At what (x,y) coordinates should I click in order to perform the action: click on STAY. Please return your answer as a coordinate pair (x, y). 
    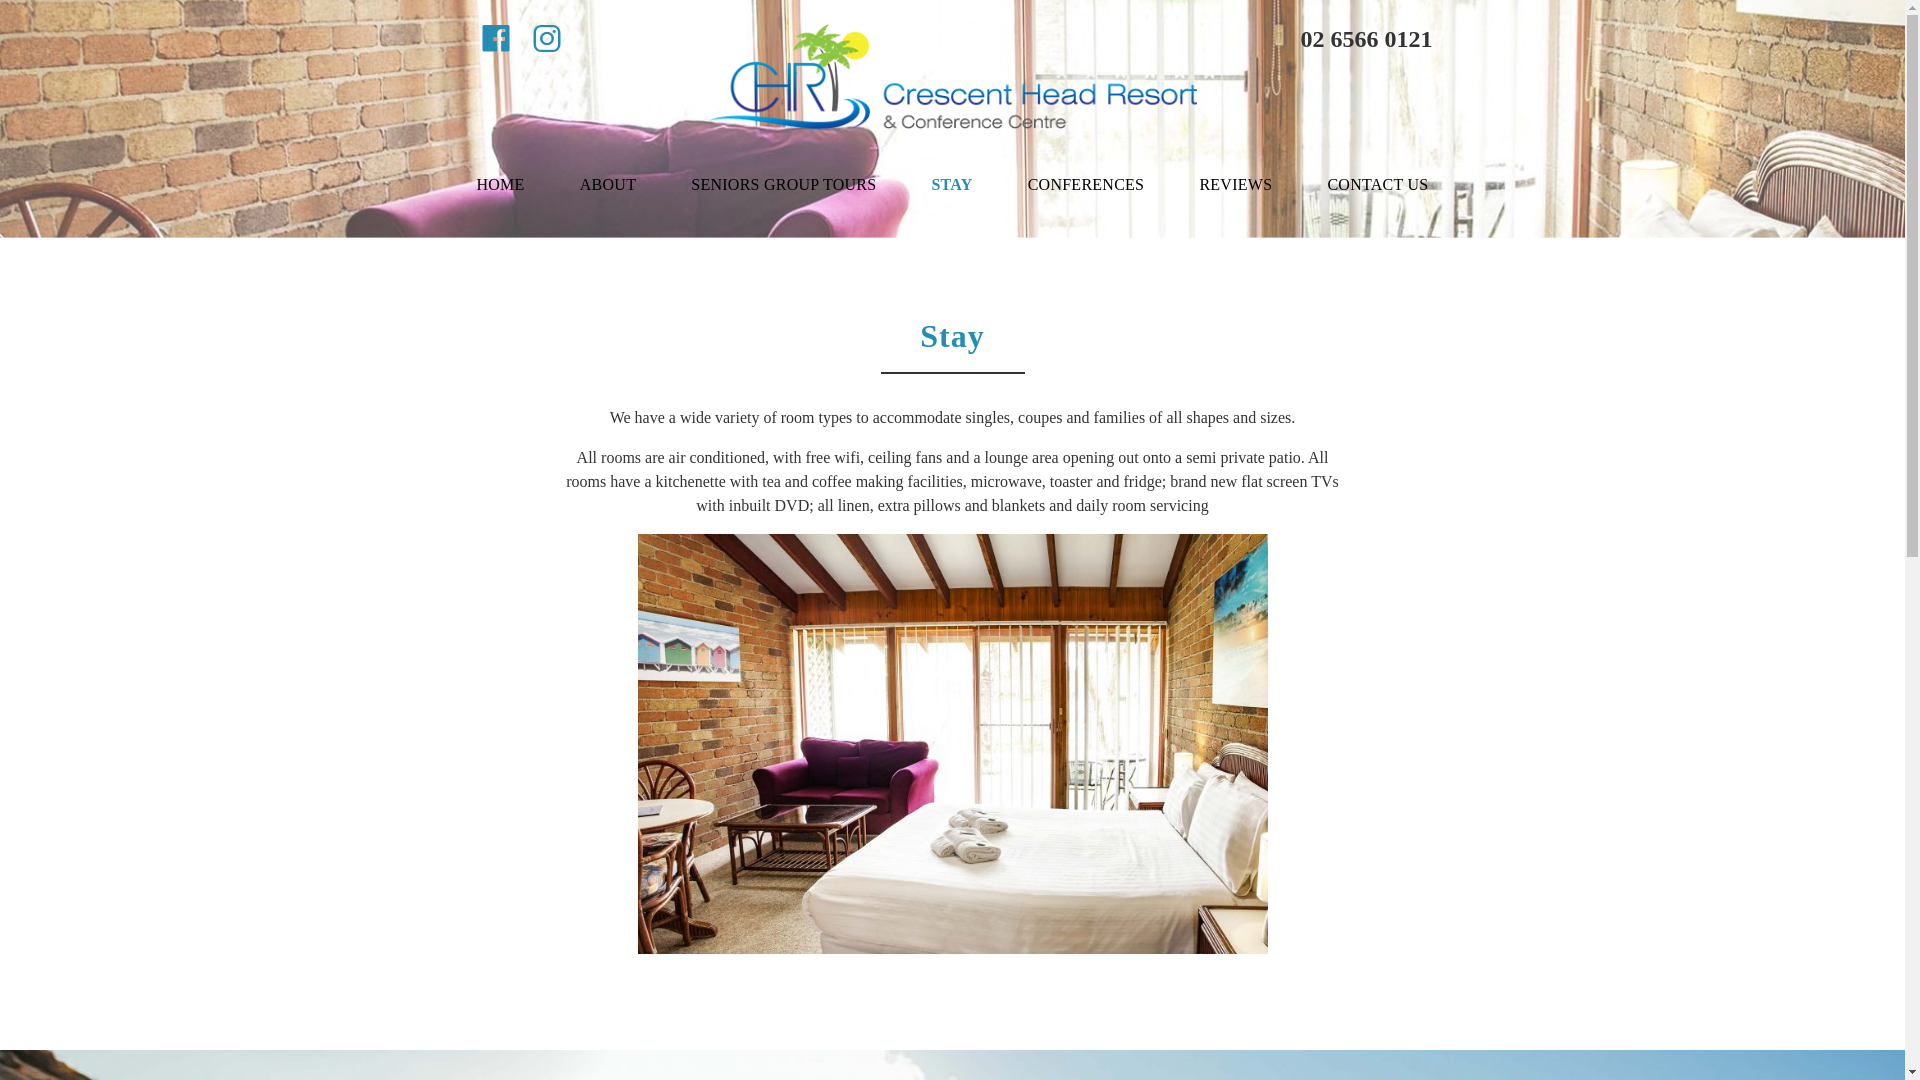
    Looking at the image, I should click on (952, 185).